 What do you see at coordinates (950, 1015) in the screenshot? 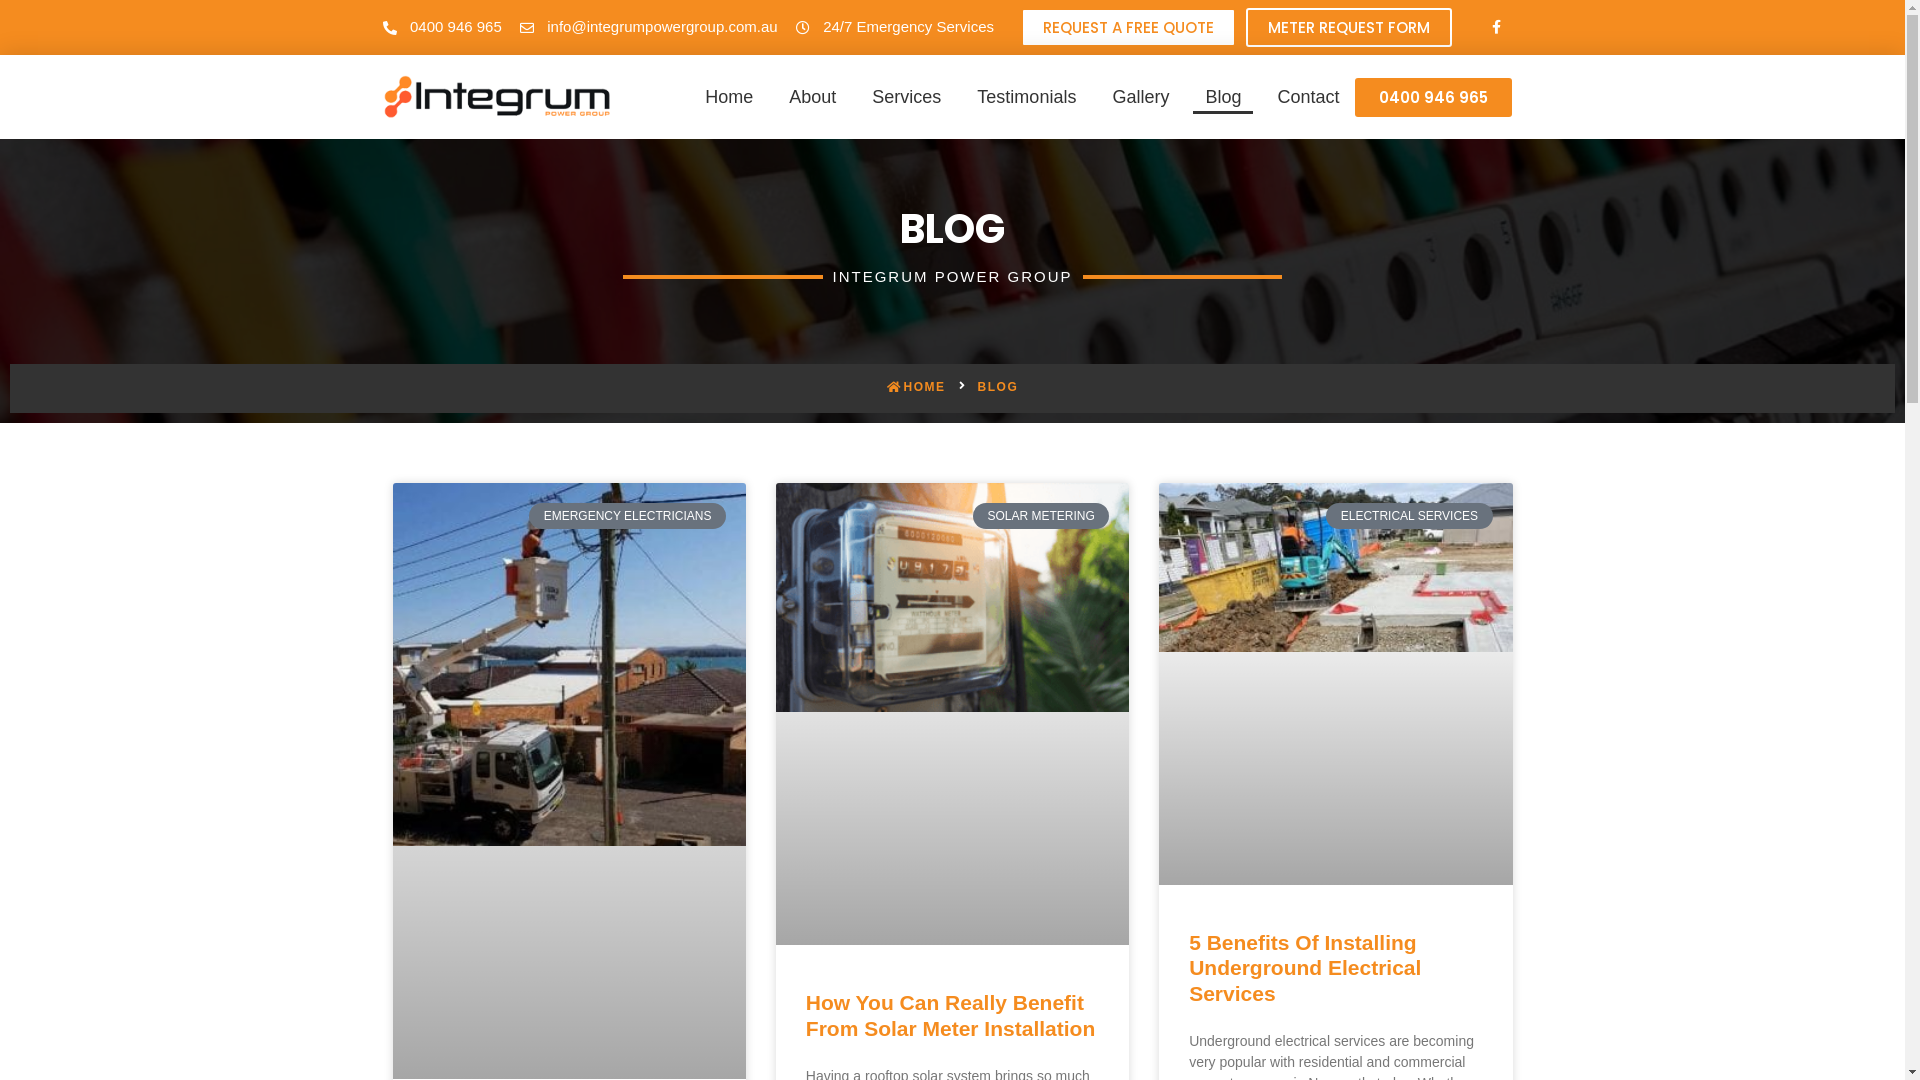
I see `How You Can Really Benefit From Solar Meter Installation` at bounding box center [950, 1015].